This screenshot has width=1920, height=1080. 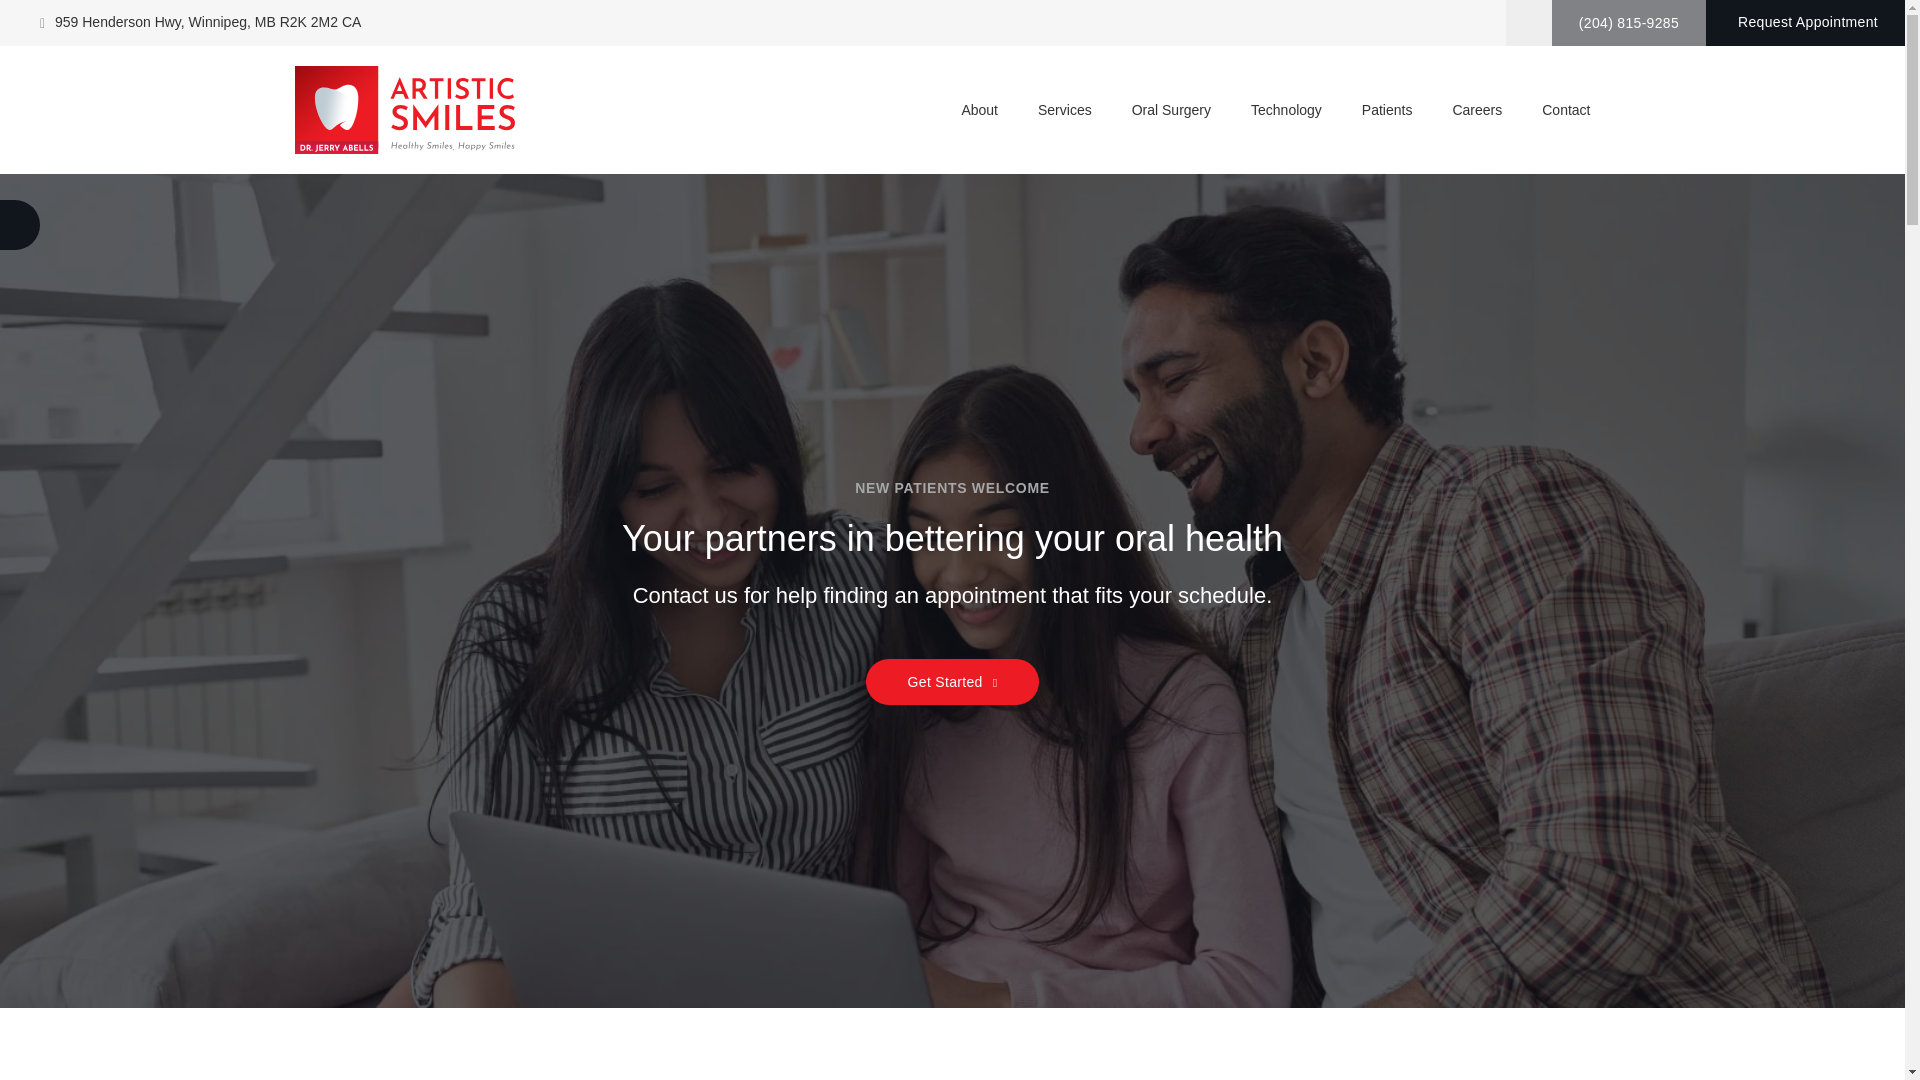 I want to click on Home, so click(x=404, y=110).